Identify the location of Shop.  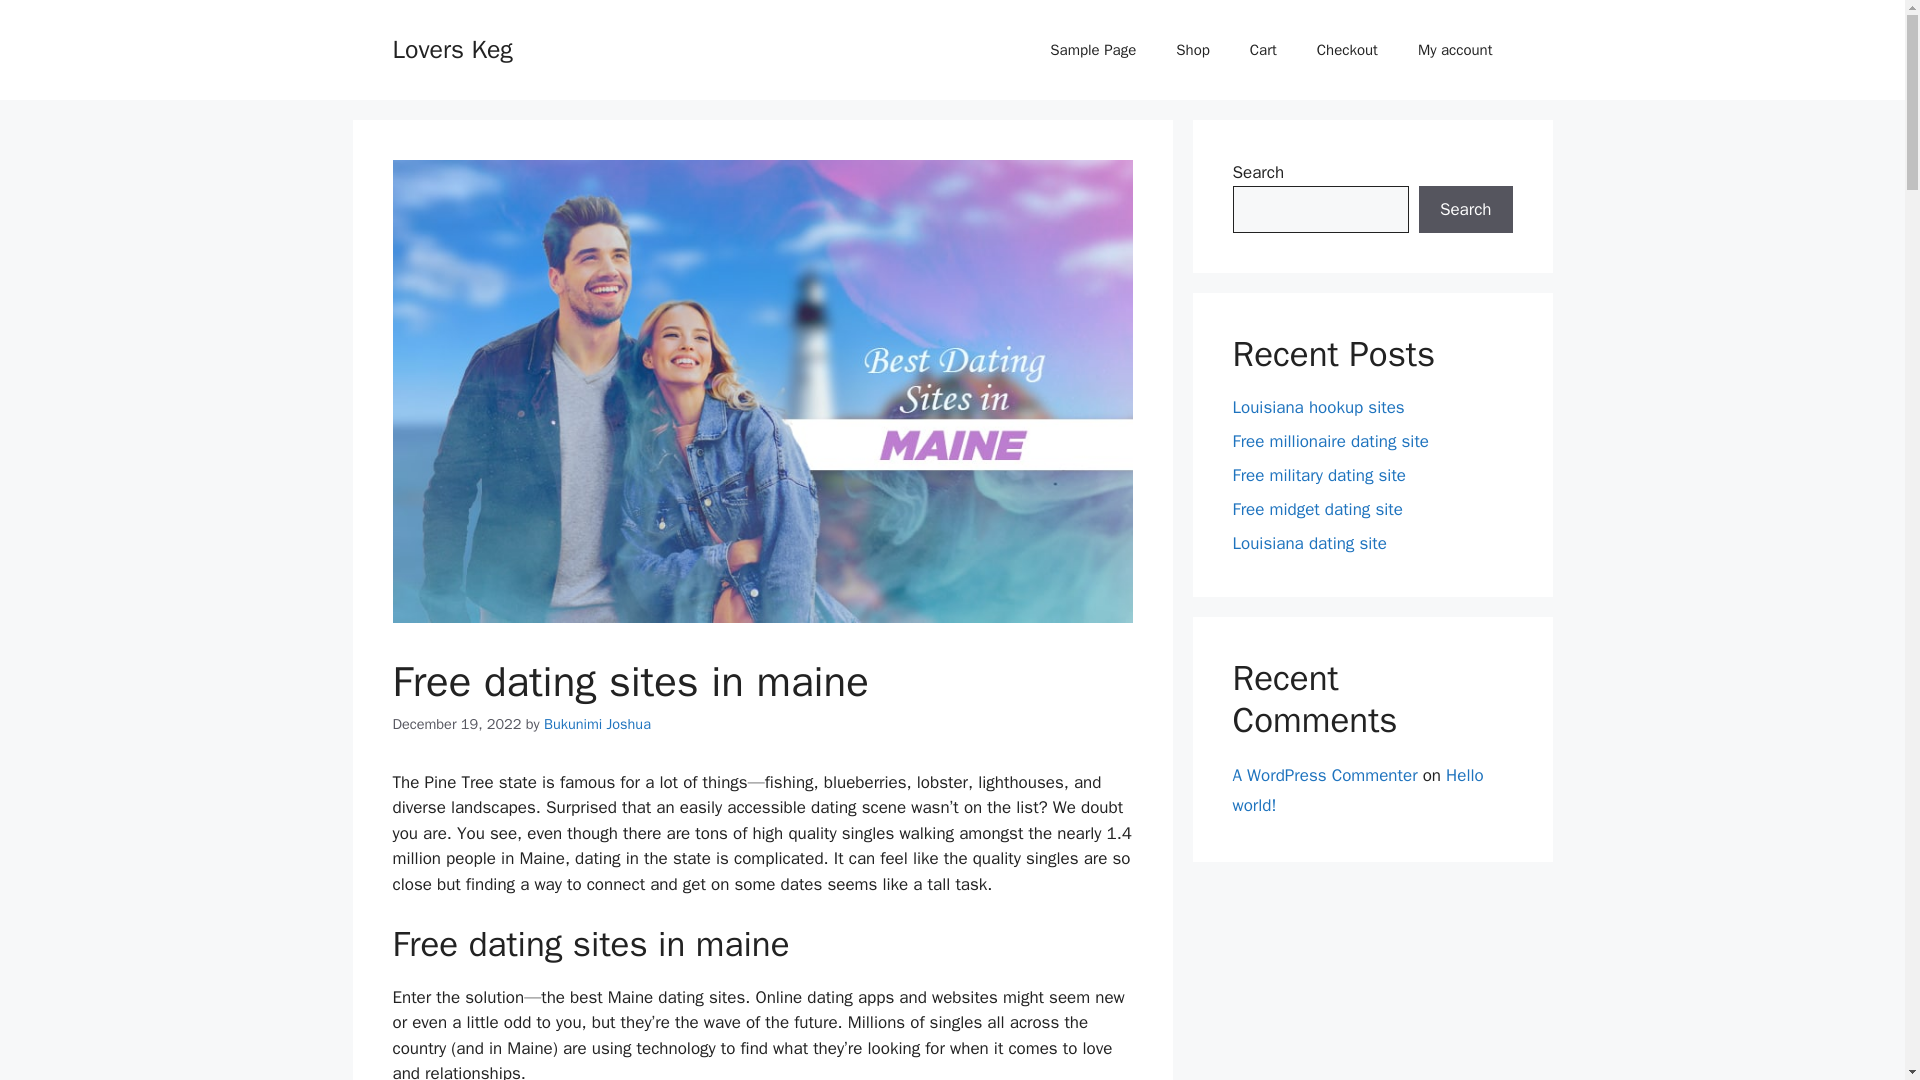
(1192, 50).